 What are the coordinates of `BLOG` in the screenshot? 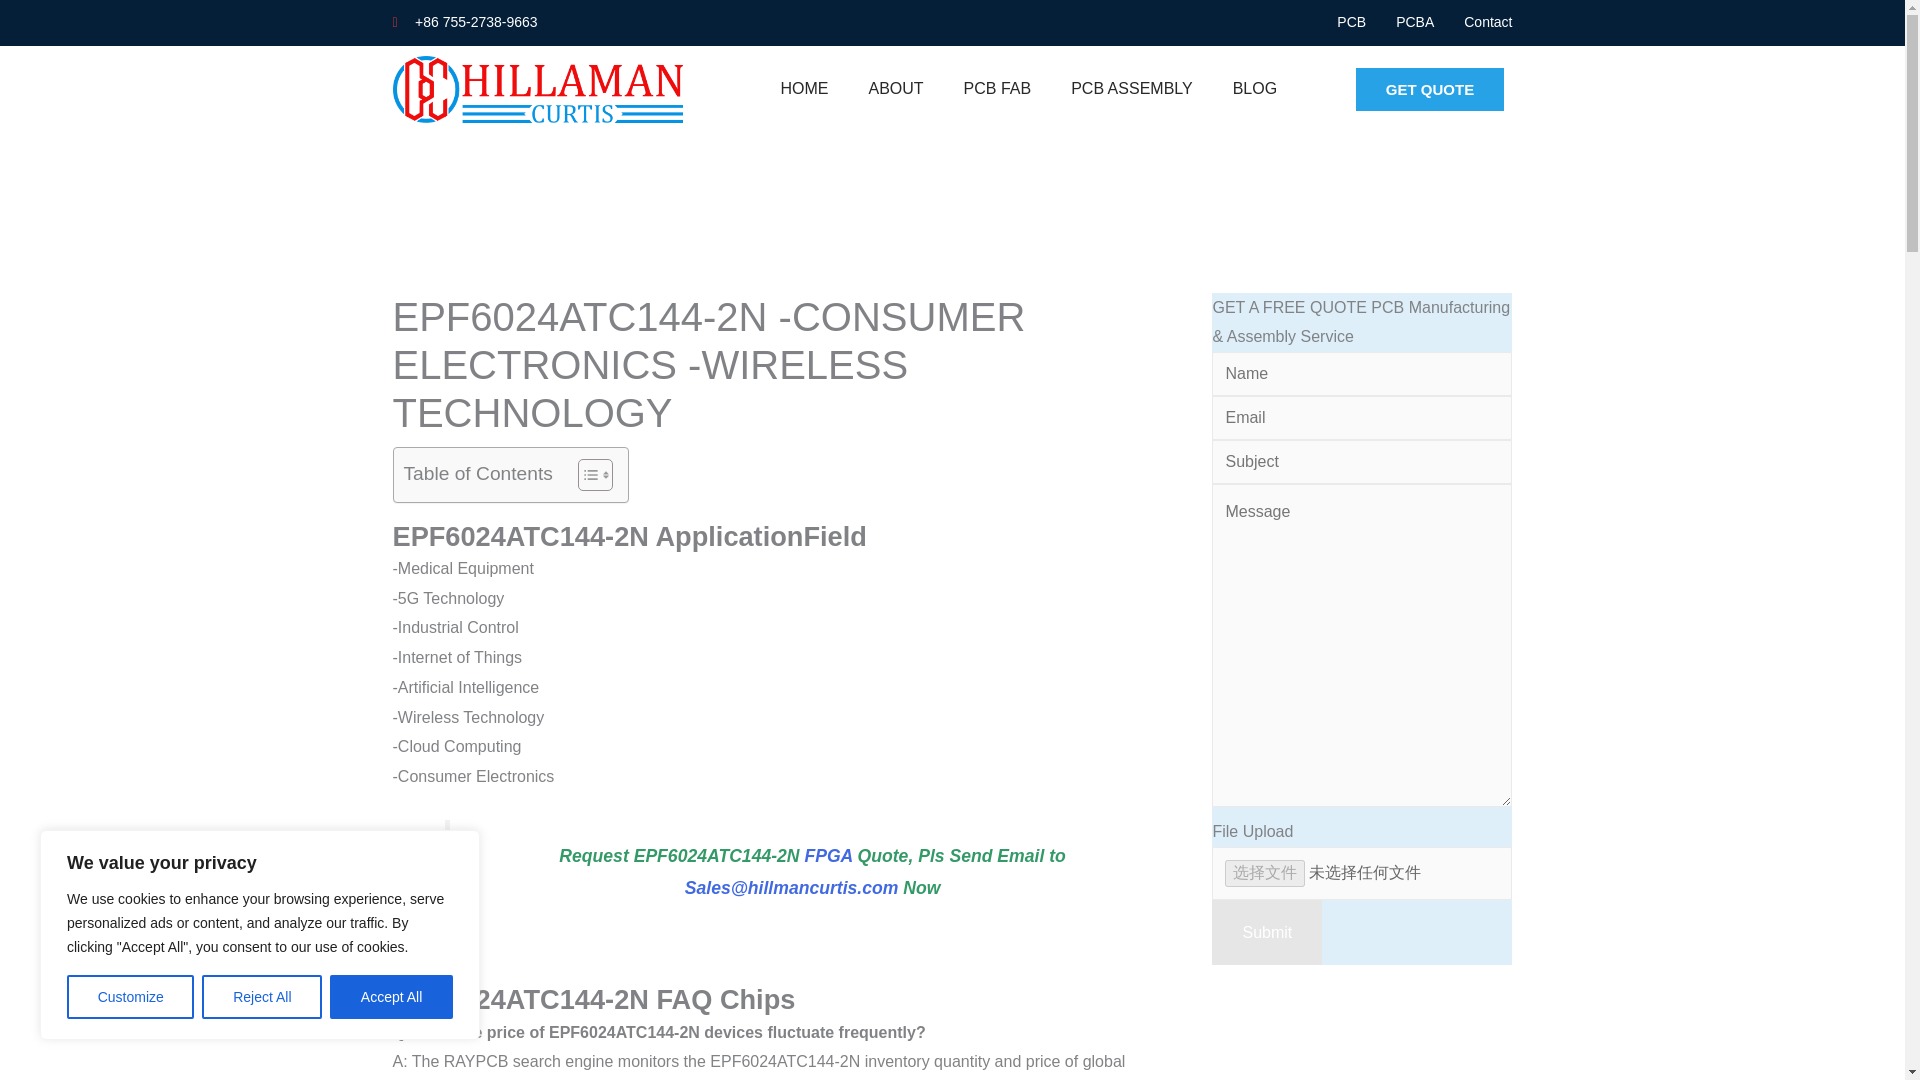 It's located at (1255, 88).